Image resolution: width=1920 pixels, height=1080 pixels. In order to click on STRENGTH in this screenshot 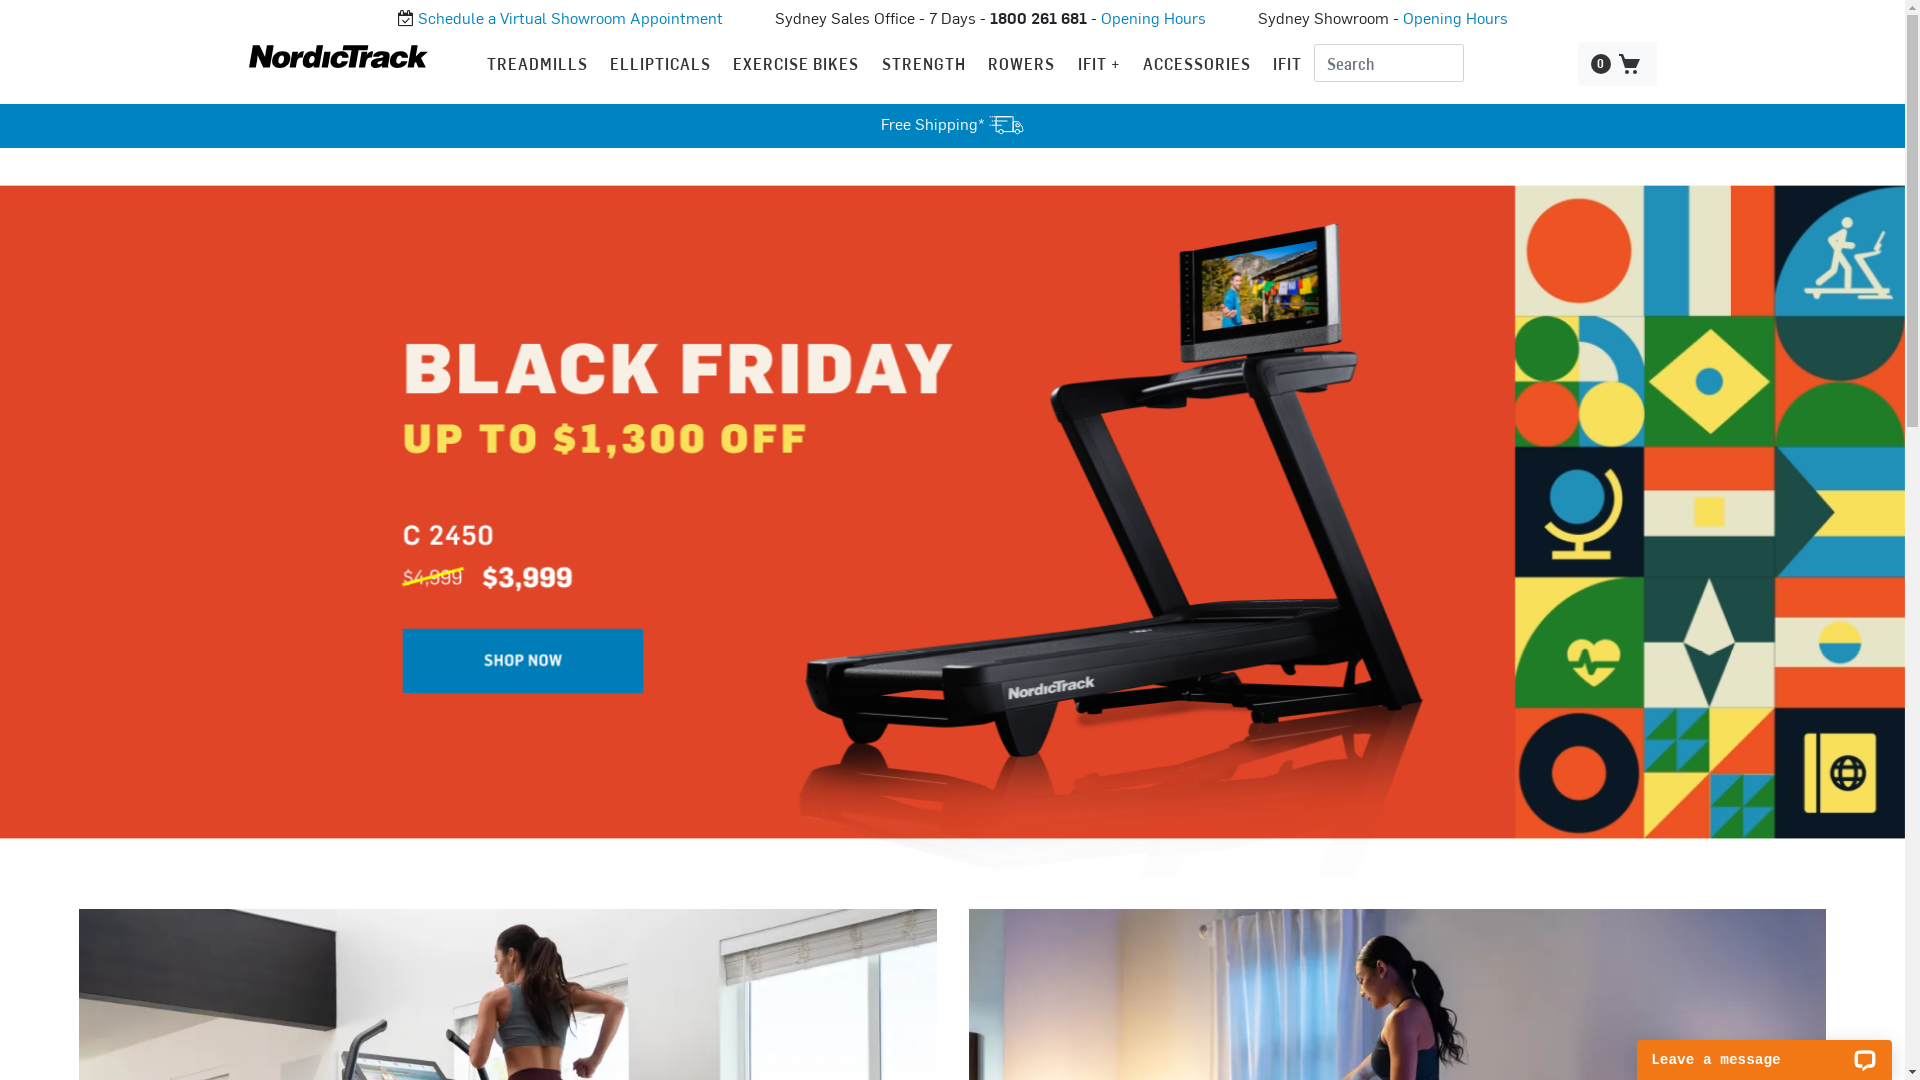, I will do `click(924, 64)`.